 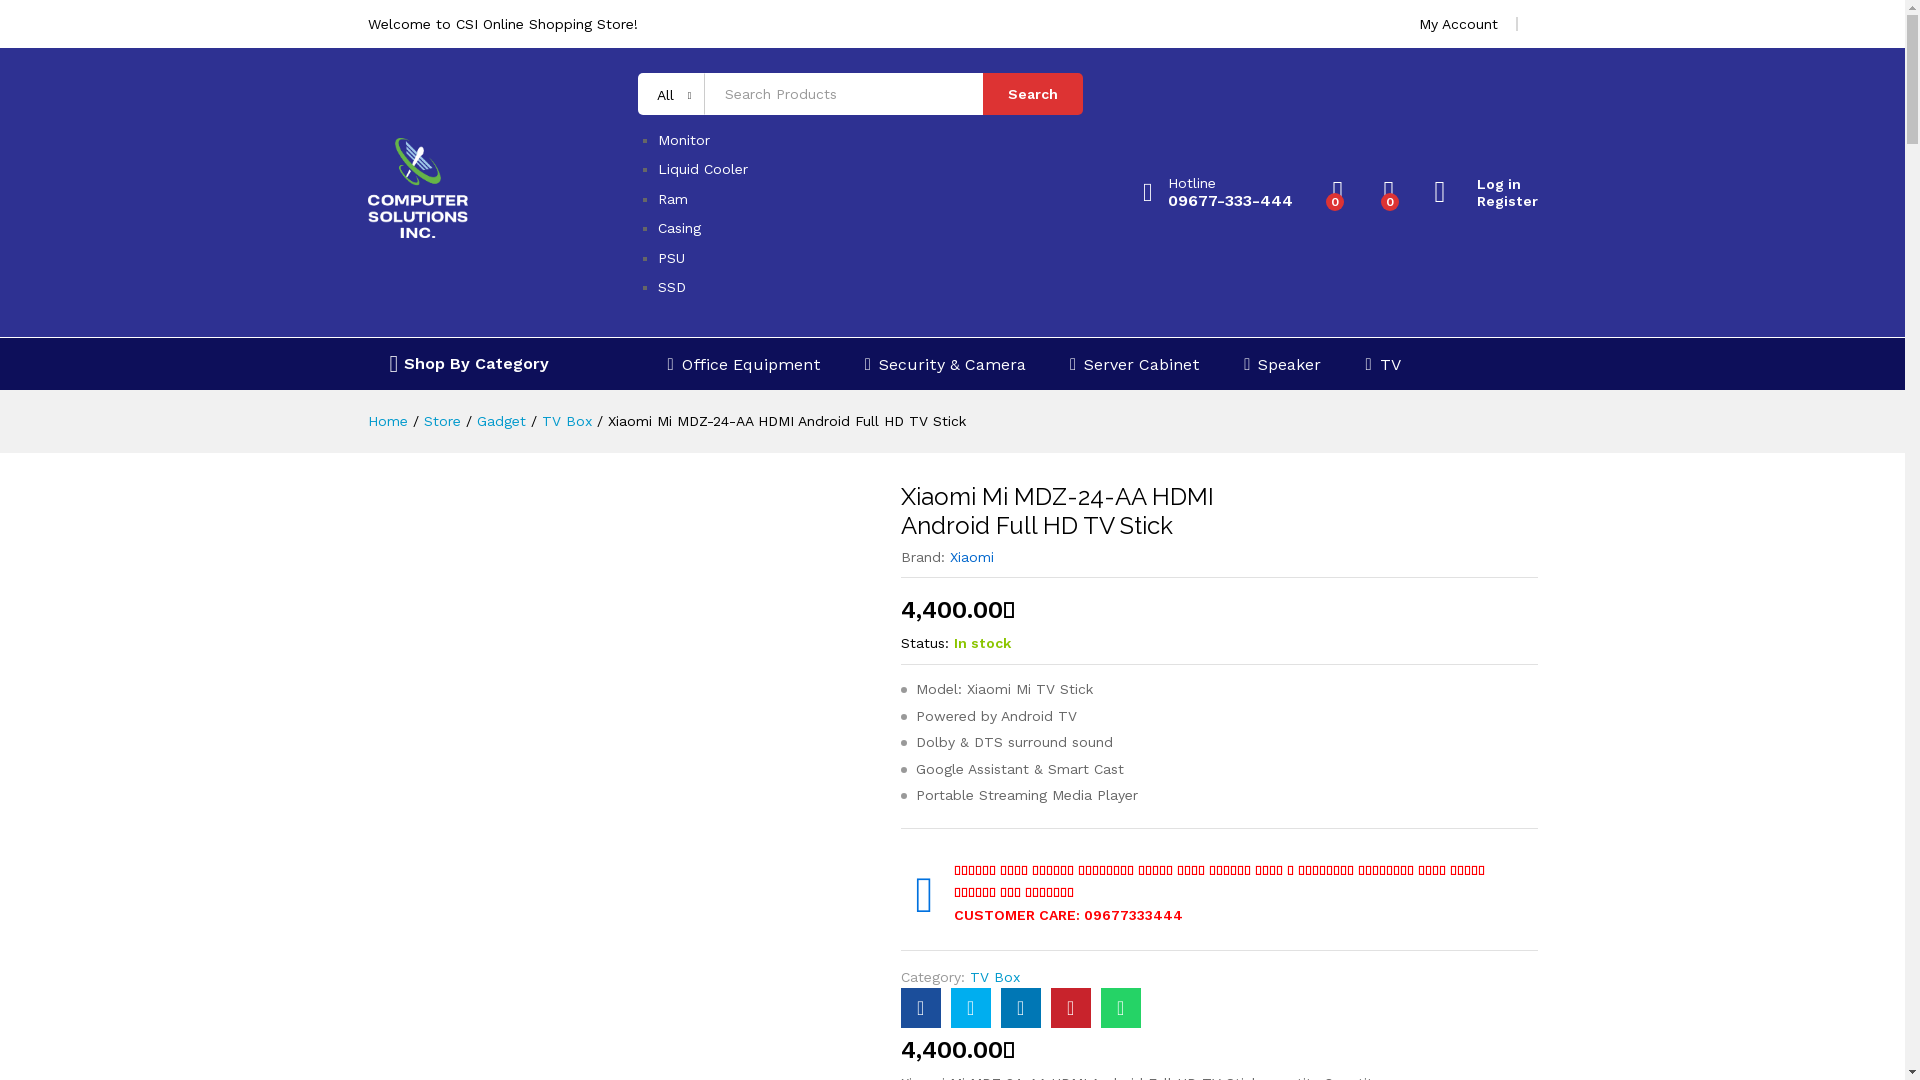 What do you see at coordinates (946, 364) in the screenshot?
I see `Security & Camera` at bounding box center [946, 364].